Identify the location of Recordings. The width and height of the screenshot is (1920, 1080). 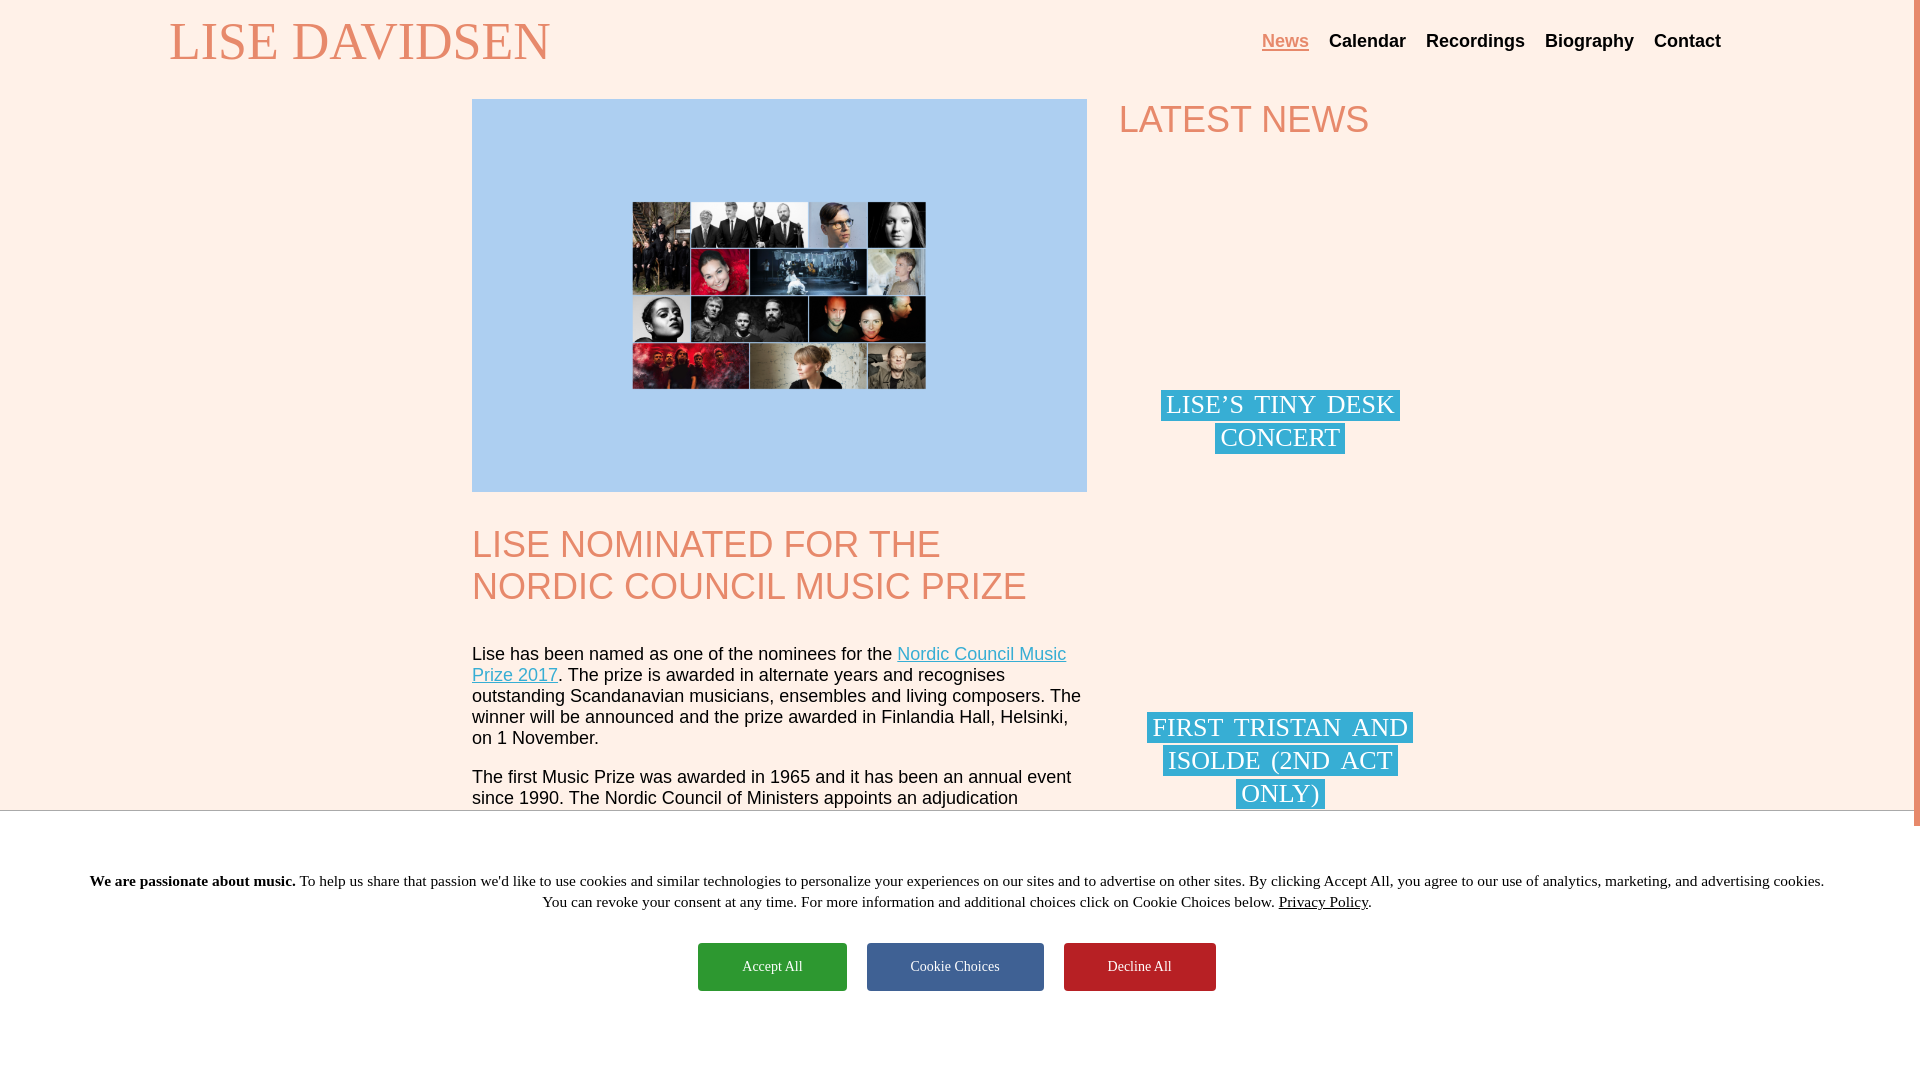
(1475, 40).